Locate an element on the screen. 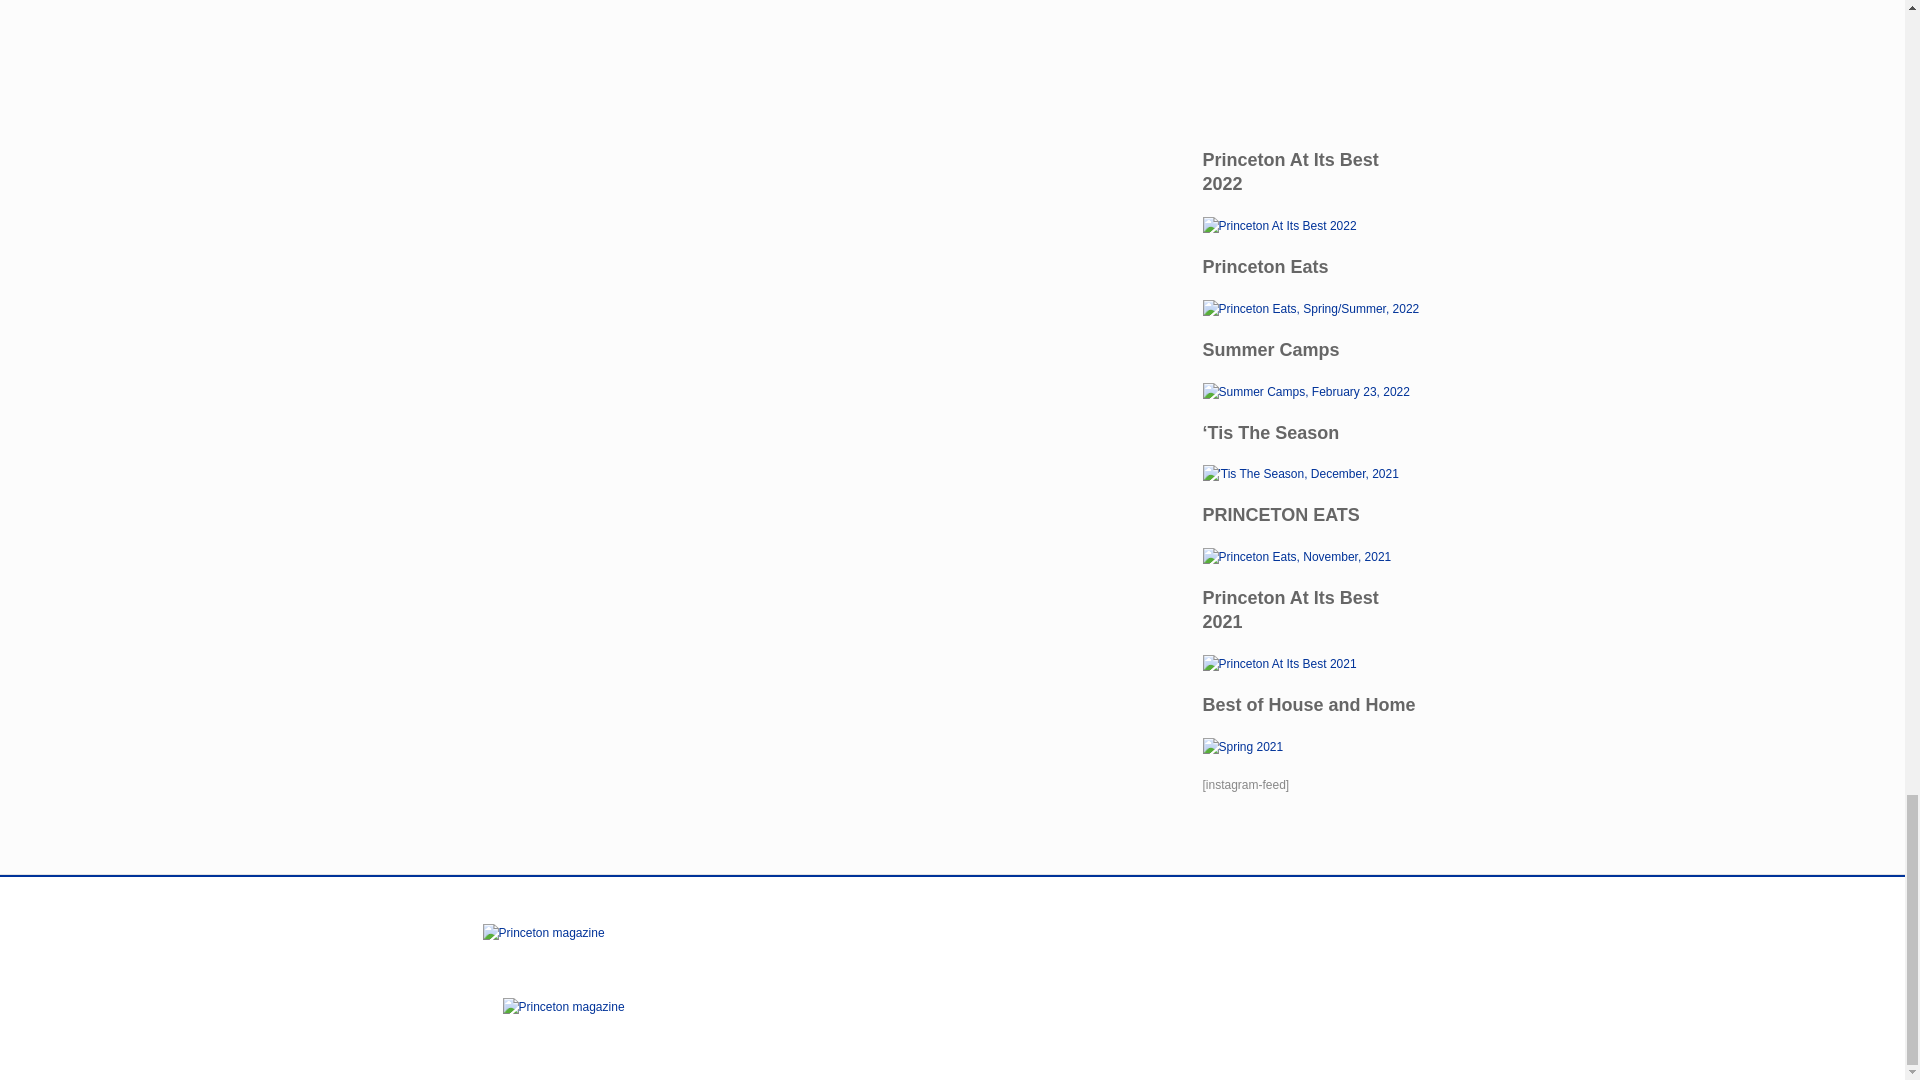 The image size is (1920, 1080). instagram is located at coordinates (1086, 1018).